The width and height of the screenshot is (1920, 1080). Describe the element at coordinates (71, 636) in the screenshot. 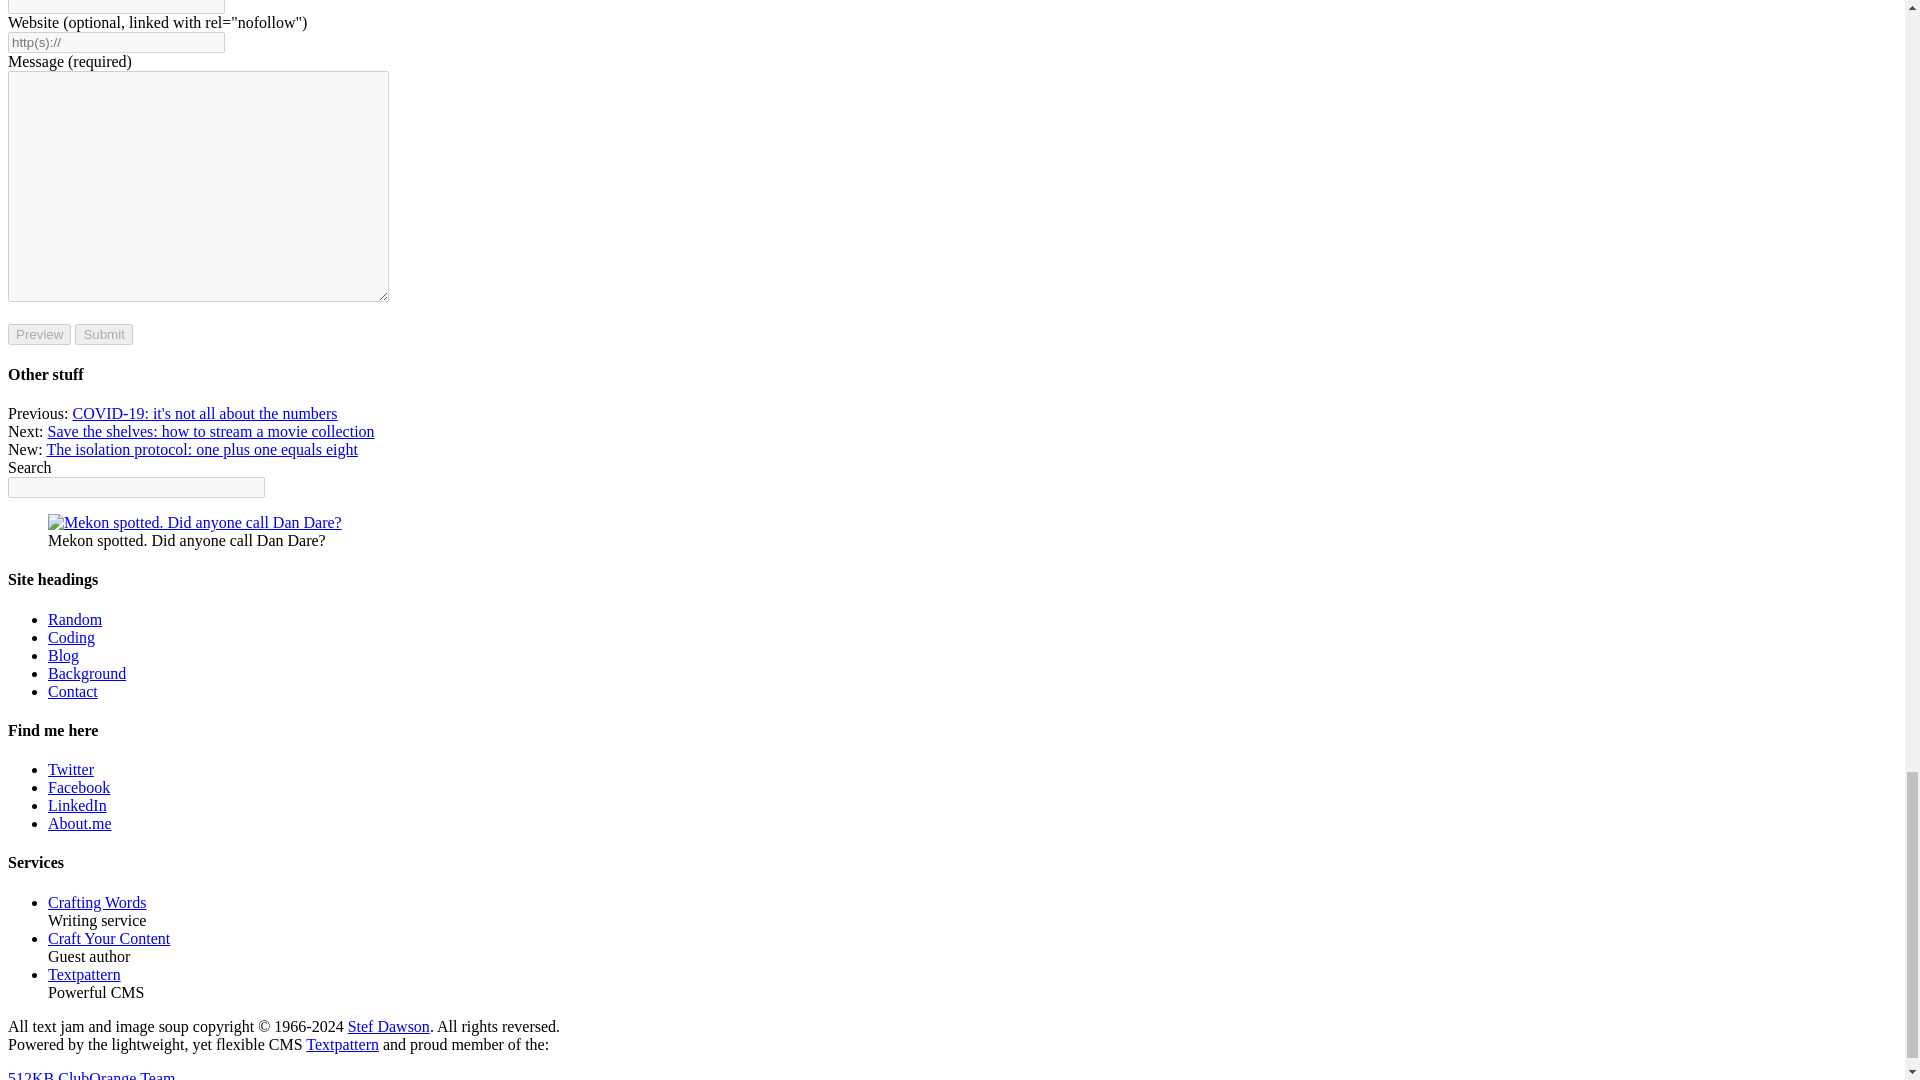

I see `Coding` at that location.